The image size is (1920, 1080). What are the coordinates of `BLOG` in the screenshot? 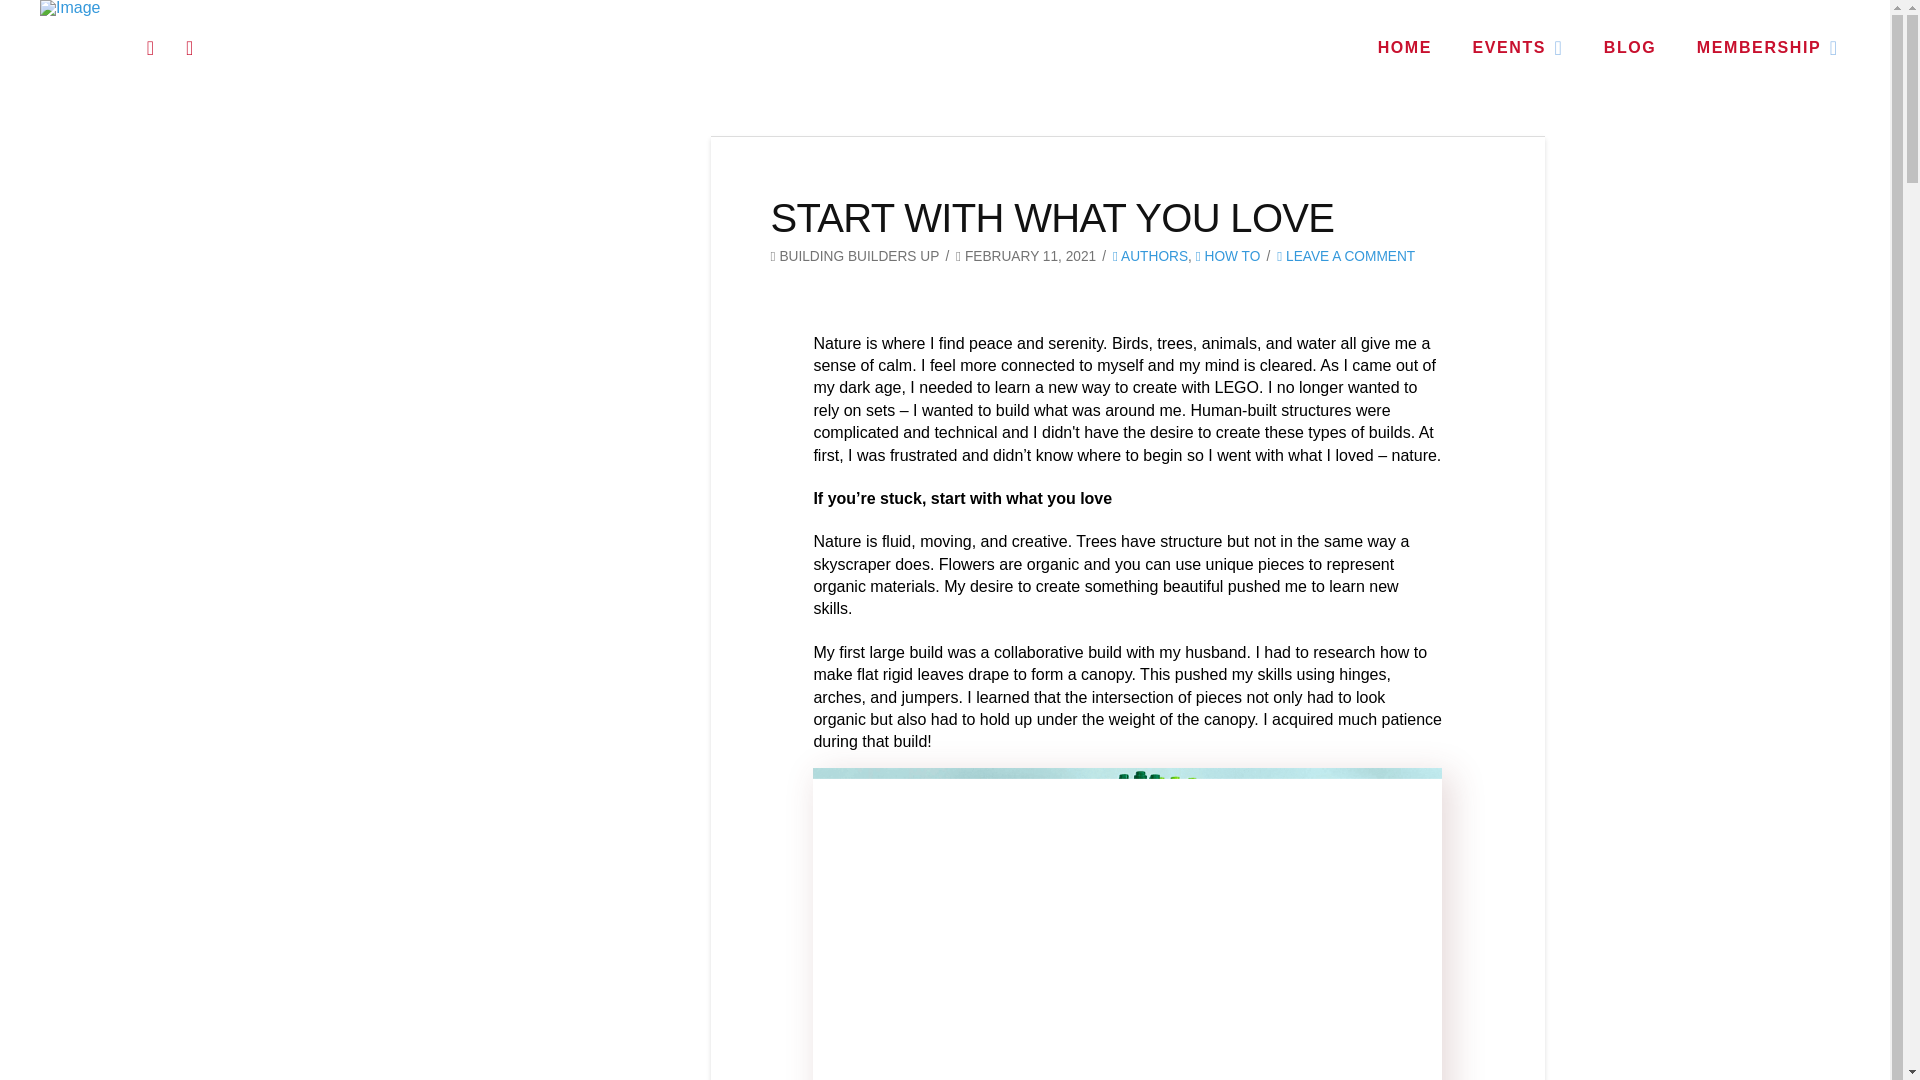 It's located at (1629, 48).